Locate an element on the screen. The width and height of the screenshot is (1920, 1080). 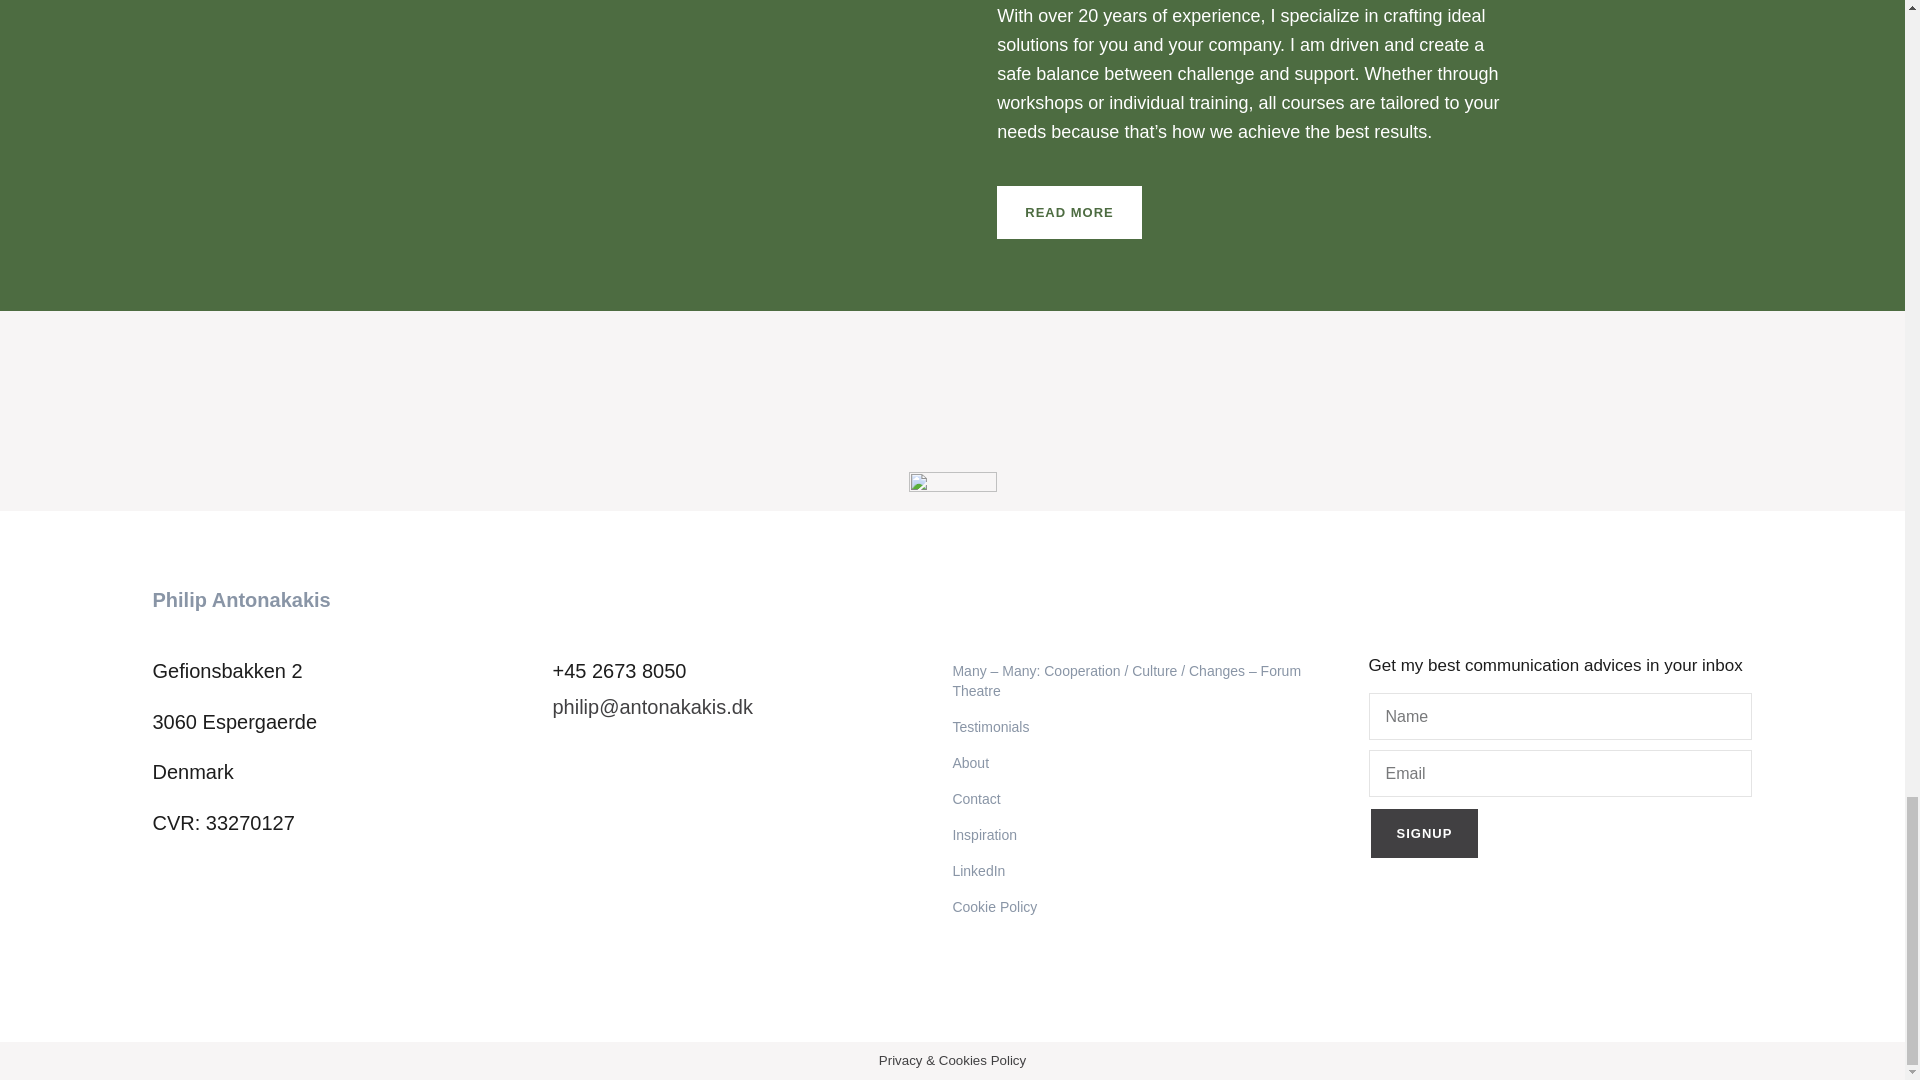
Contact is located at coordinates (1150, 798).